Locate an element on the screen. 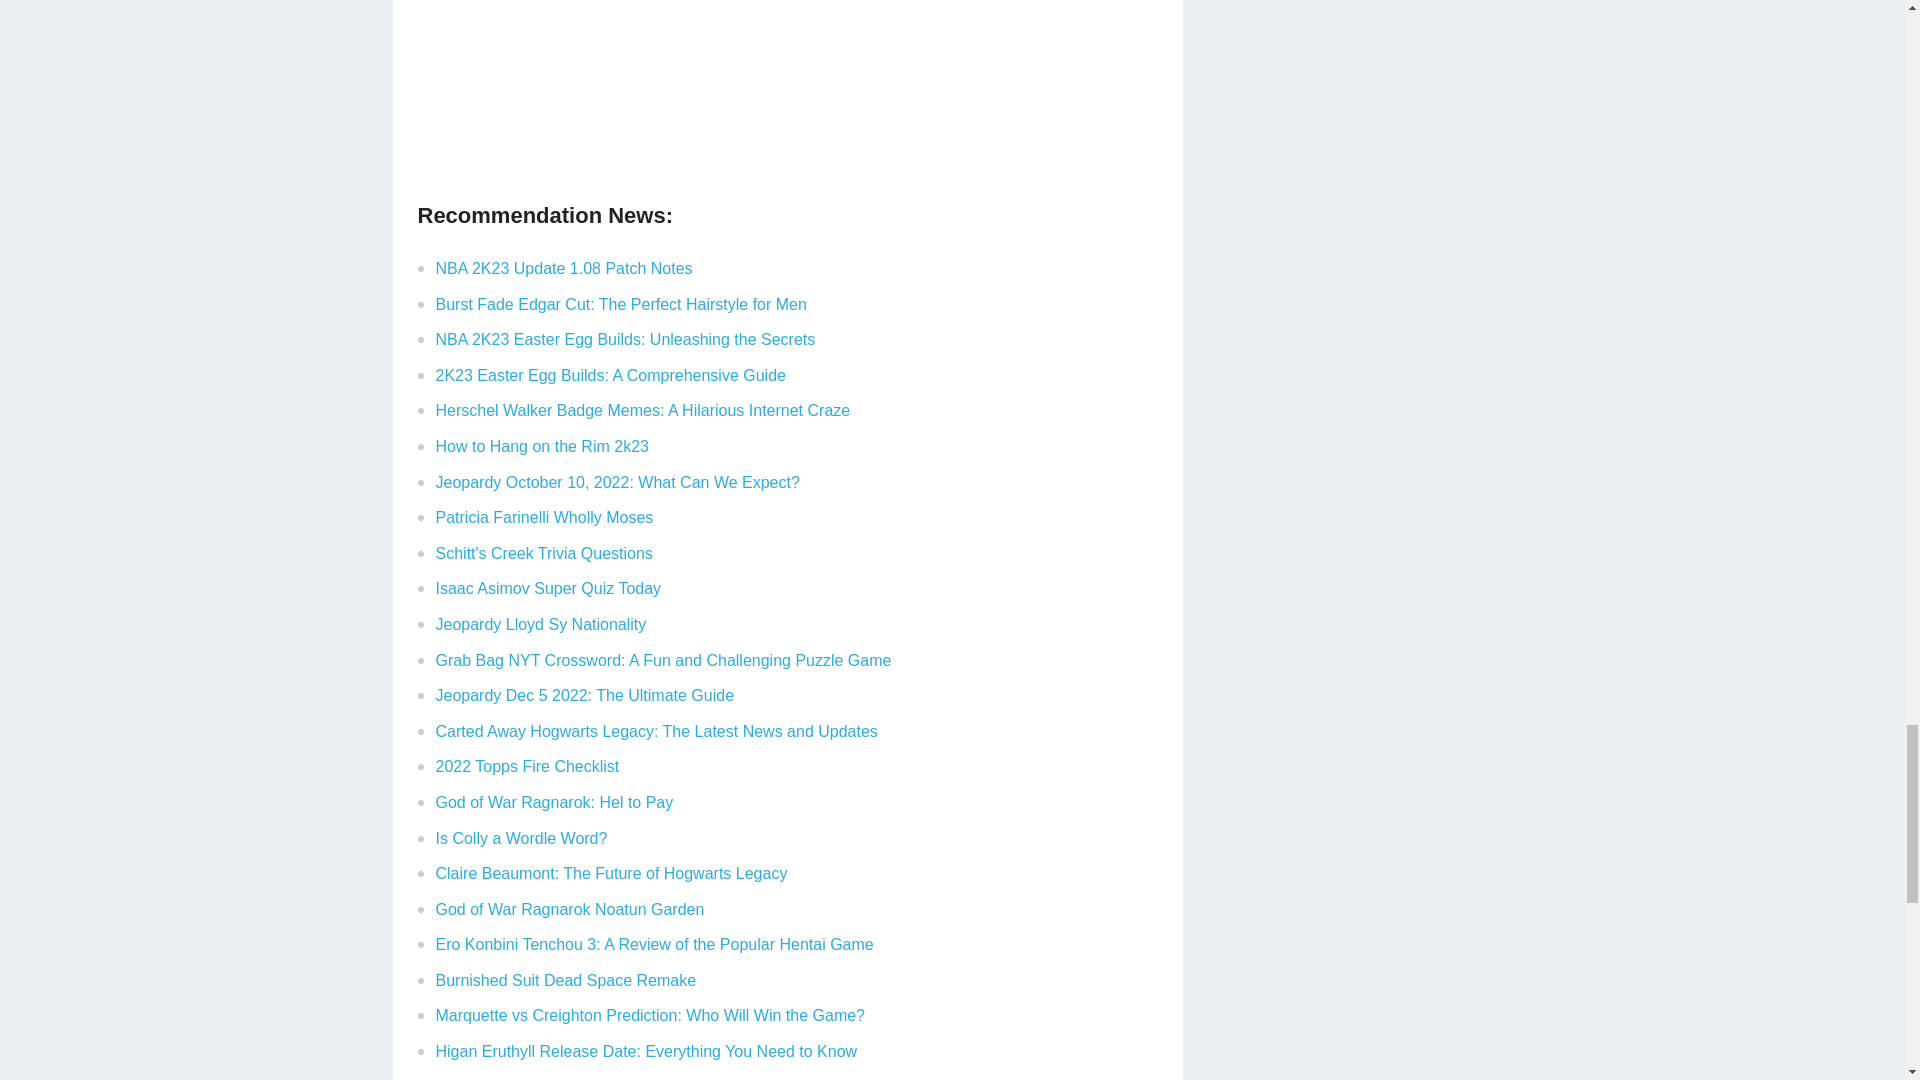 Image resolution: width=1920 pixels, height=1080 pixels. Carted Away Hogwarts Legacy: The Latest News and Updates is located at coordinates (656, 730).